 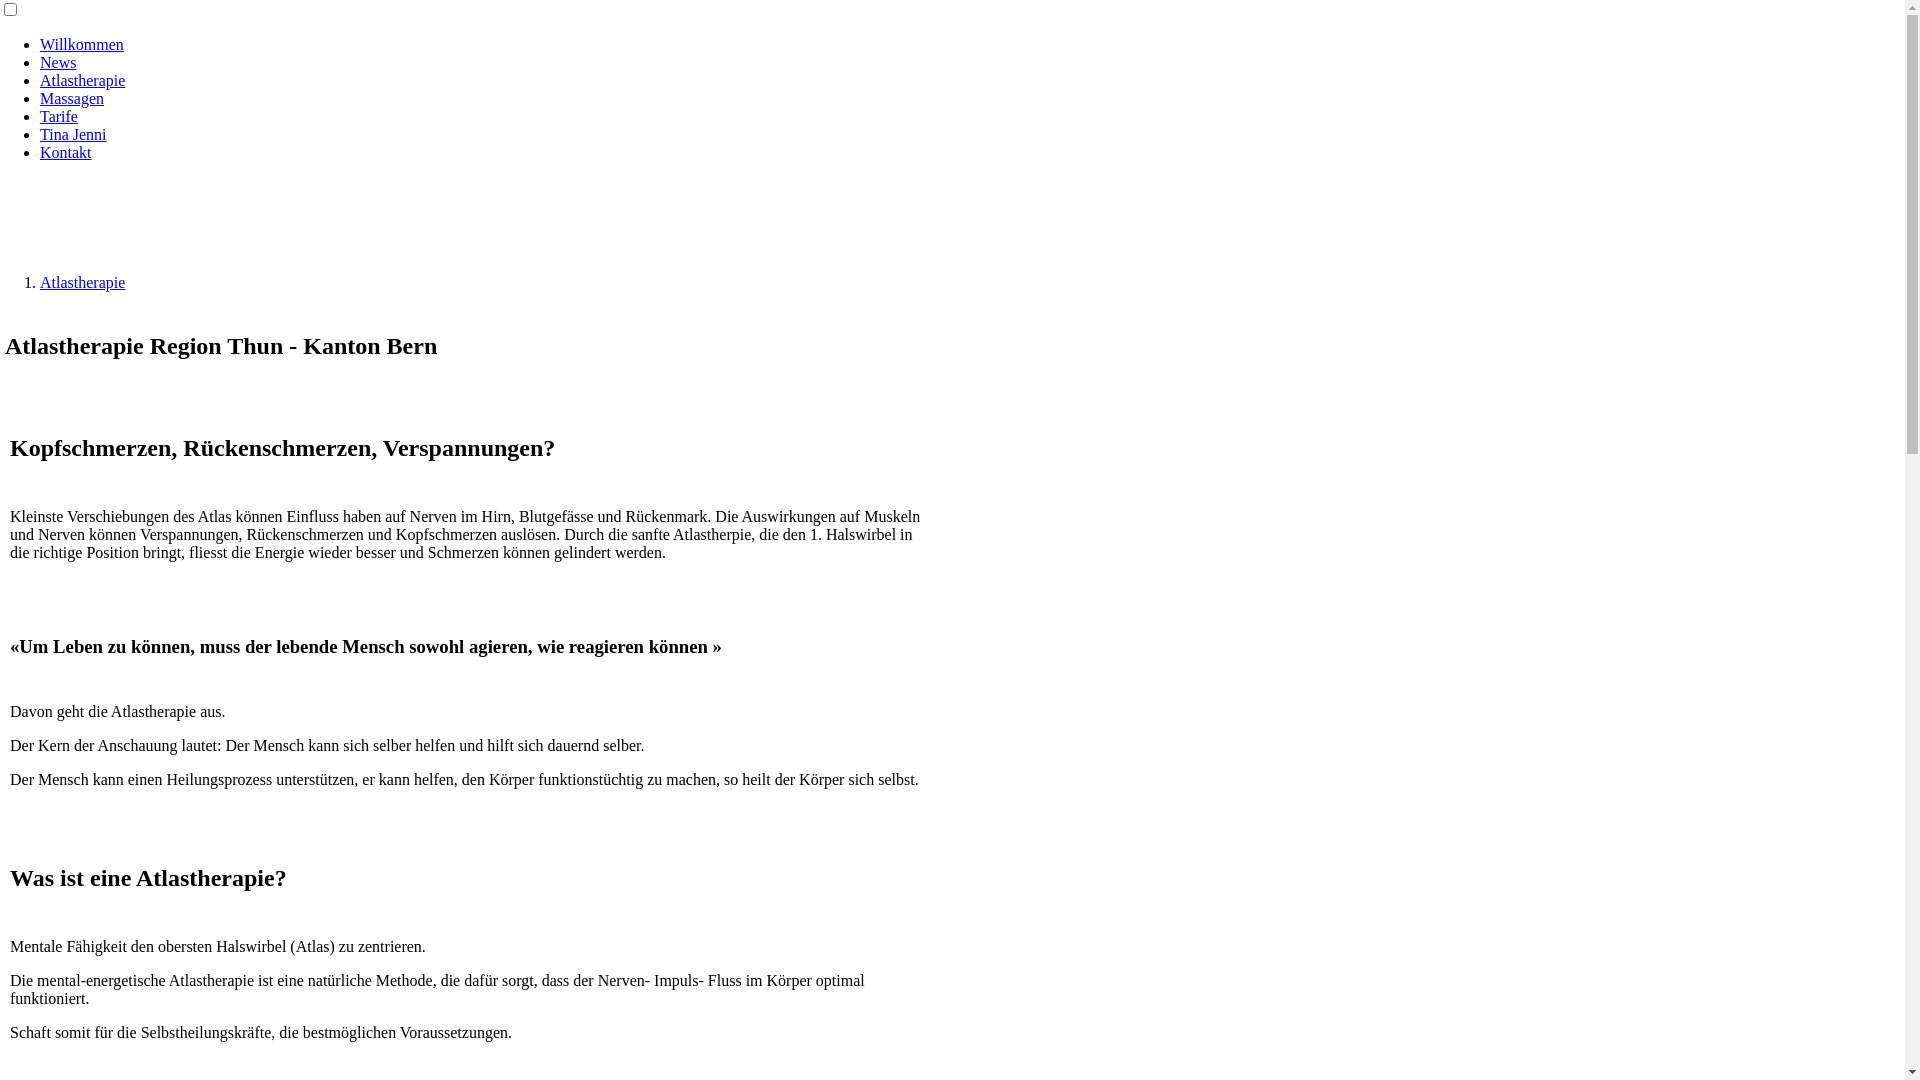 What do you see at coordinates (58, 62) in the screenshot?
I see `News` at bounding box center [58, 62].